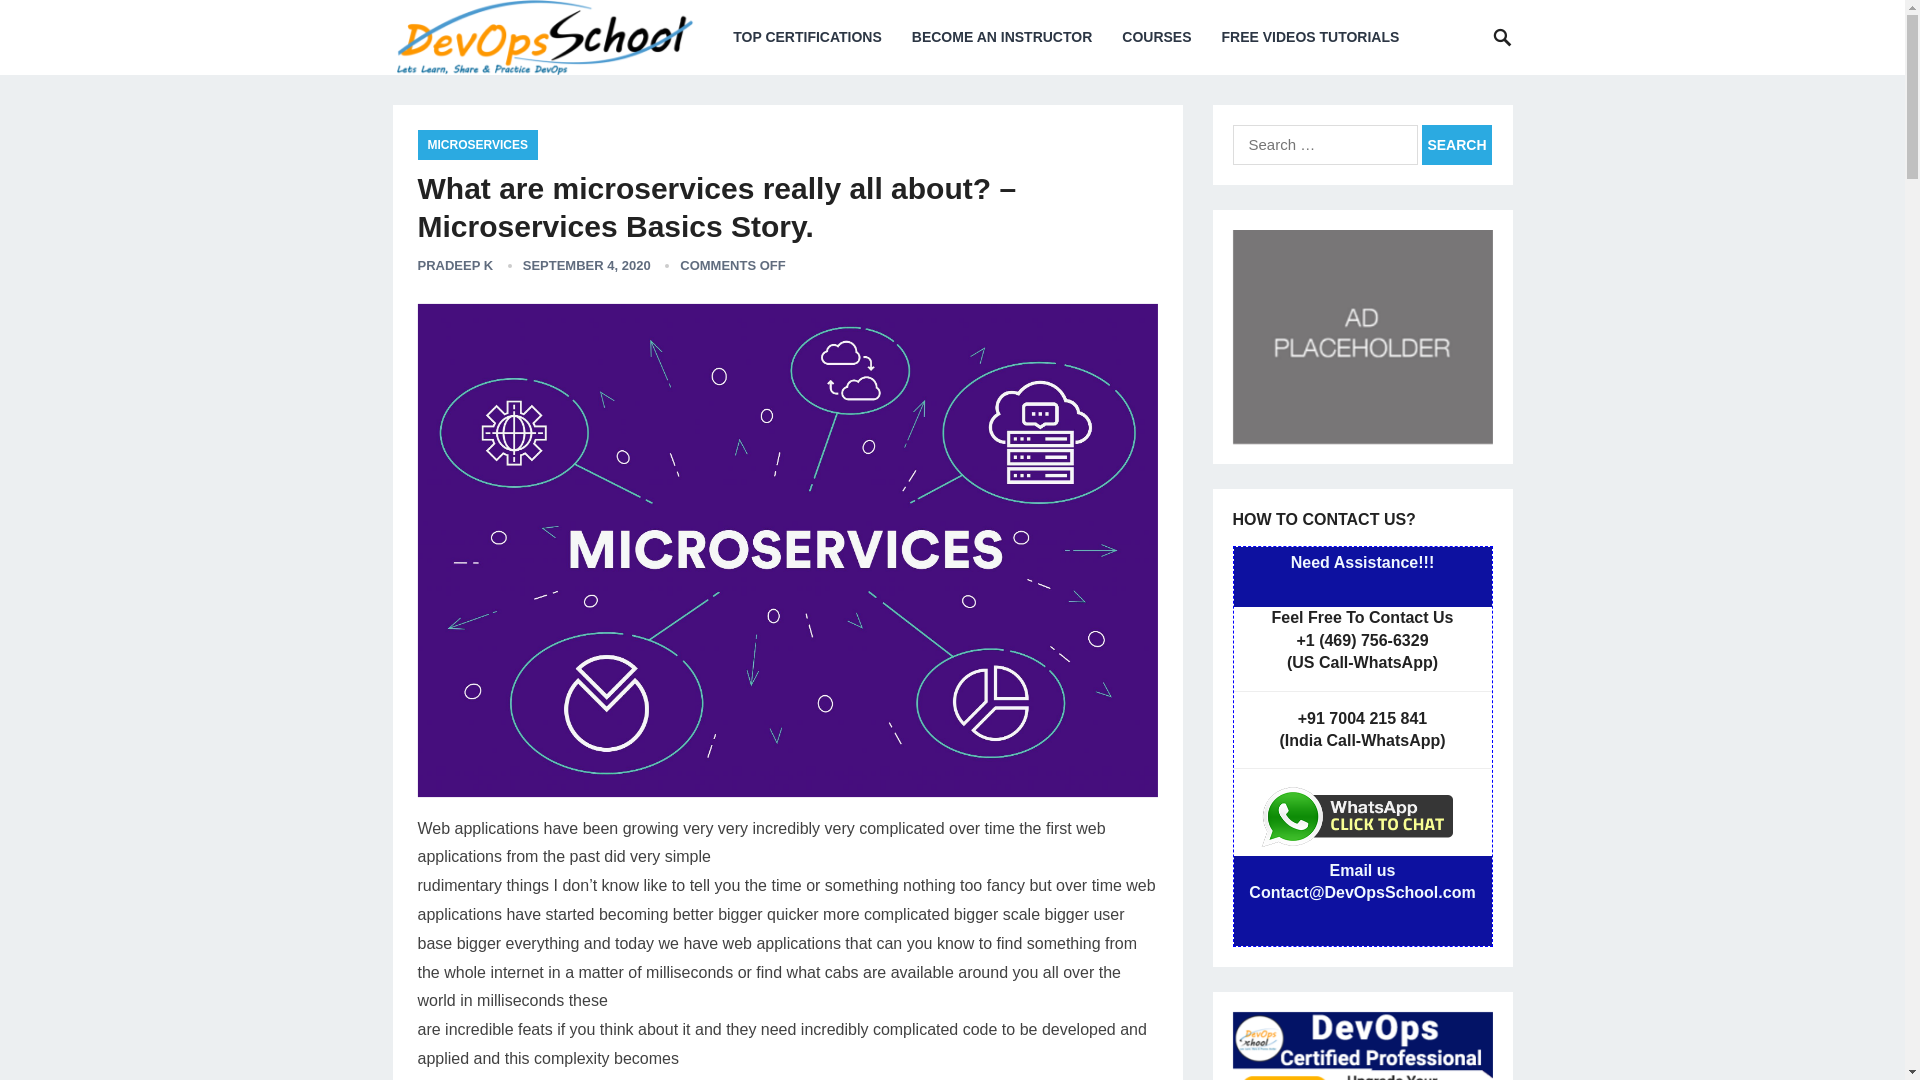 The height and width of the screenshot is (1080, 1920). I want to click on TOP CERTIFICATIONS, so click(807, 37).